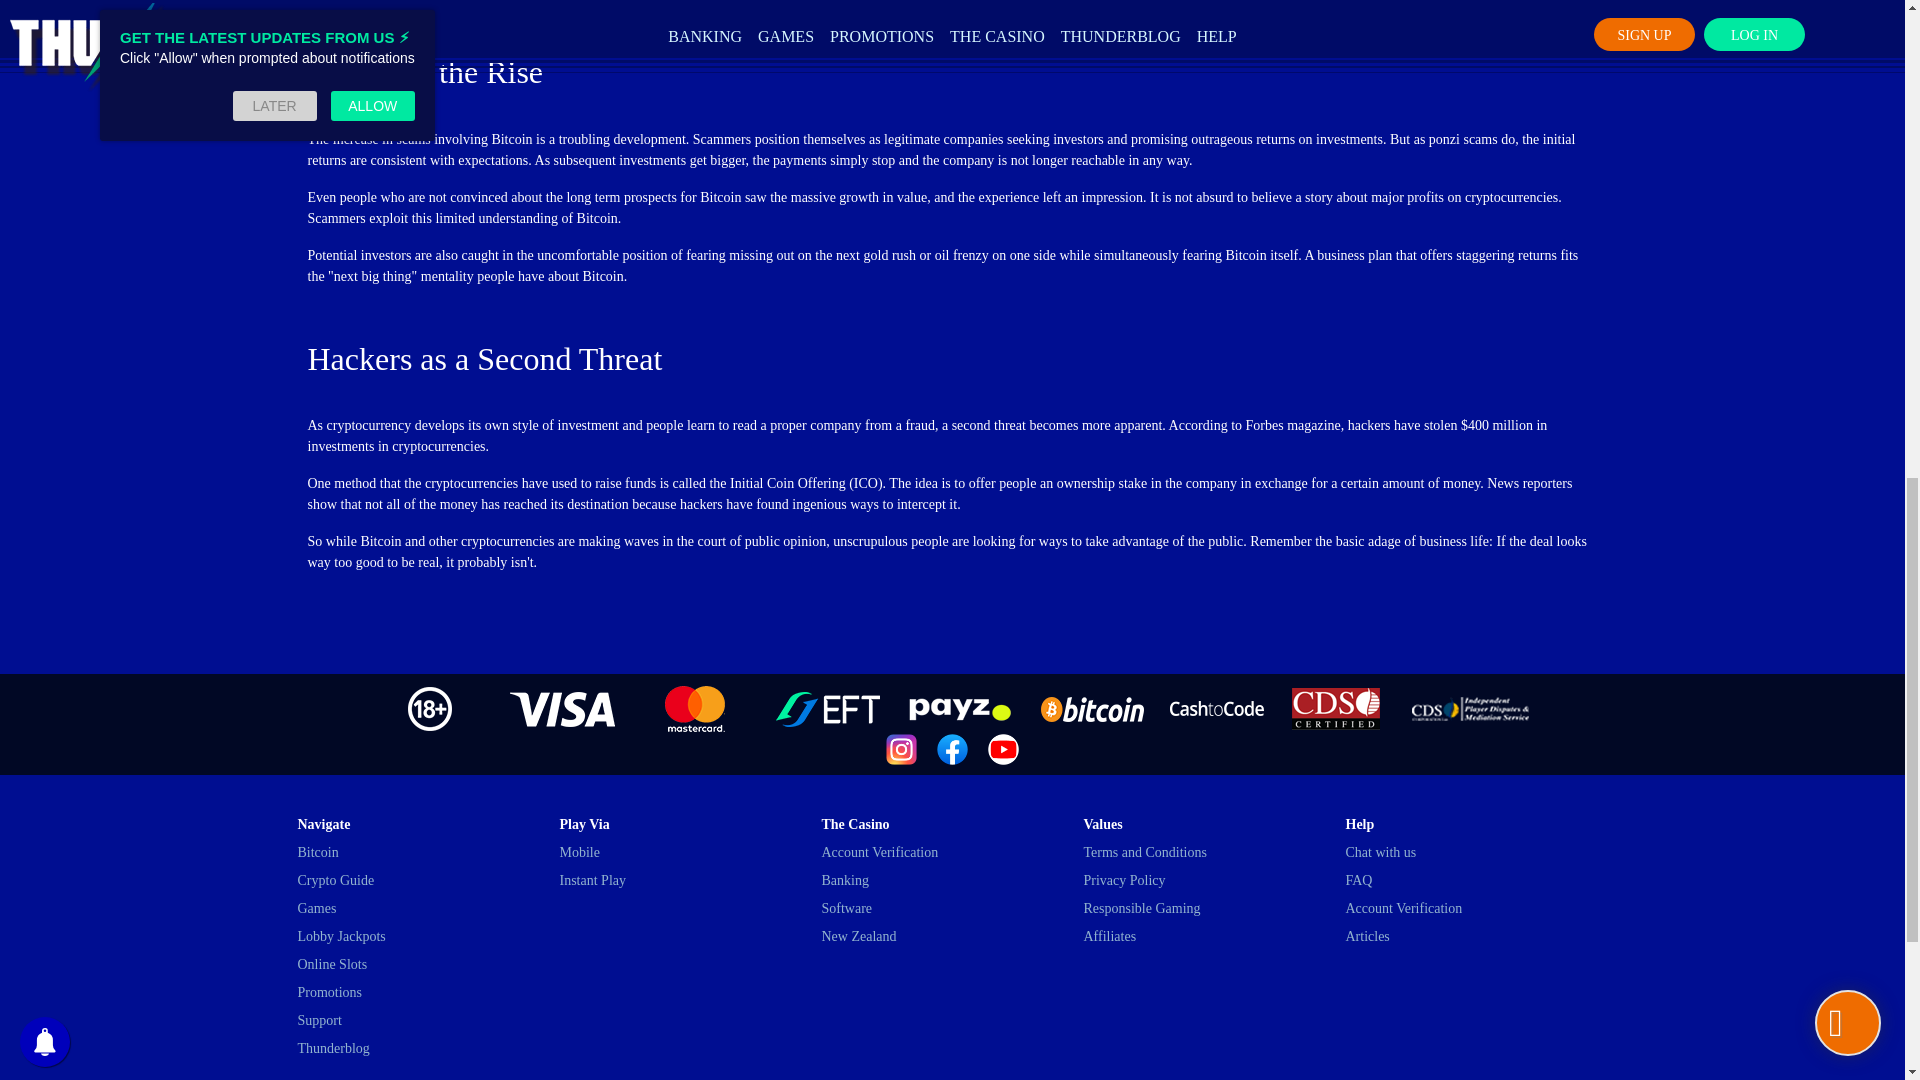  I want to click on Crypto Guide, so click(336, 880).